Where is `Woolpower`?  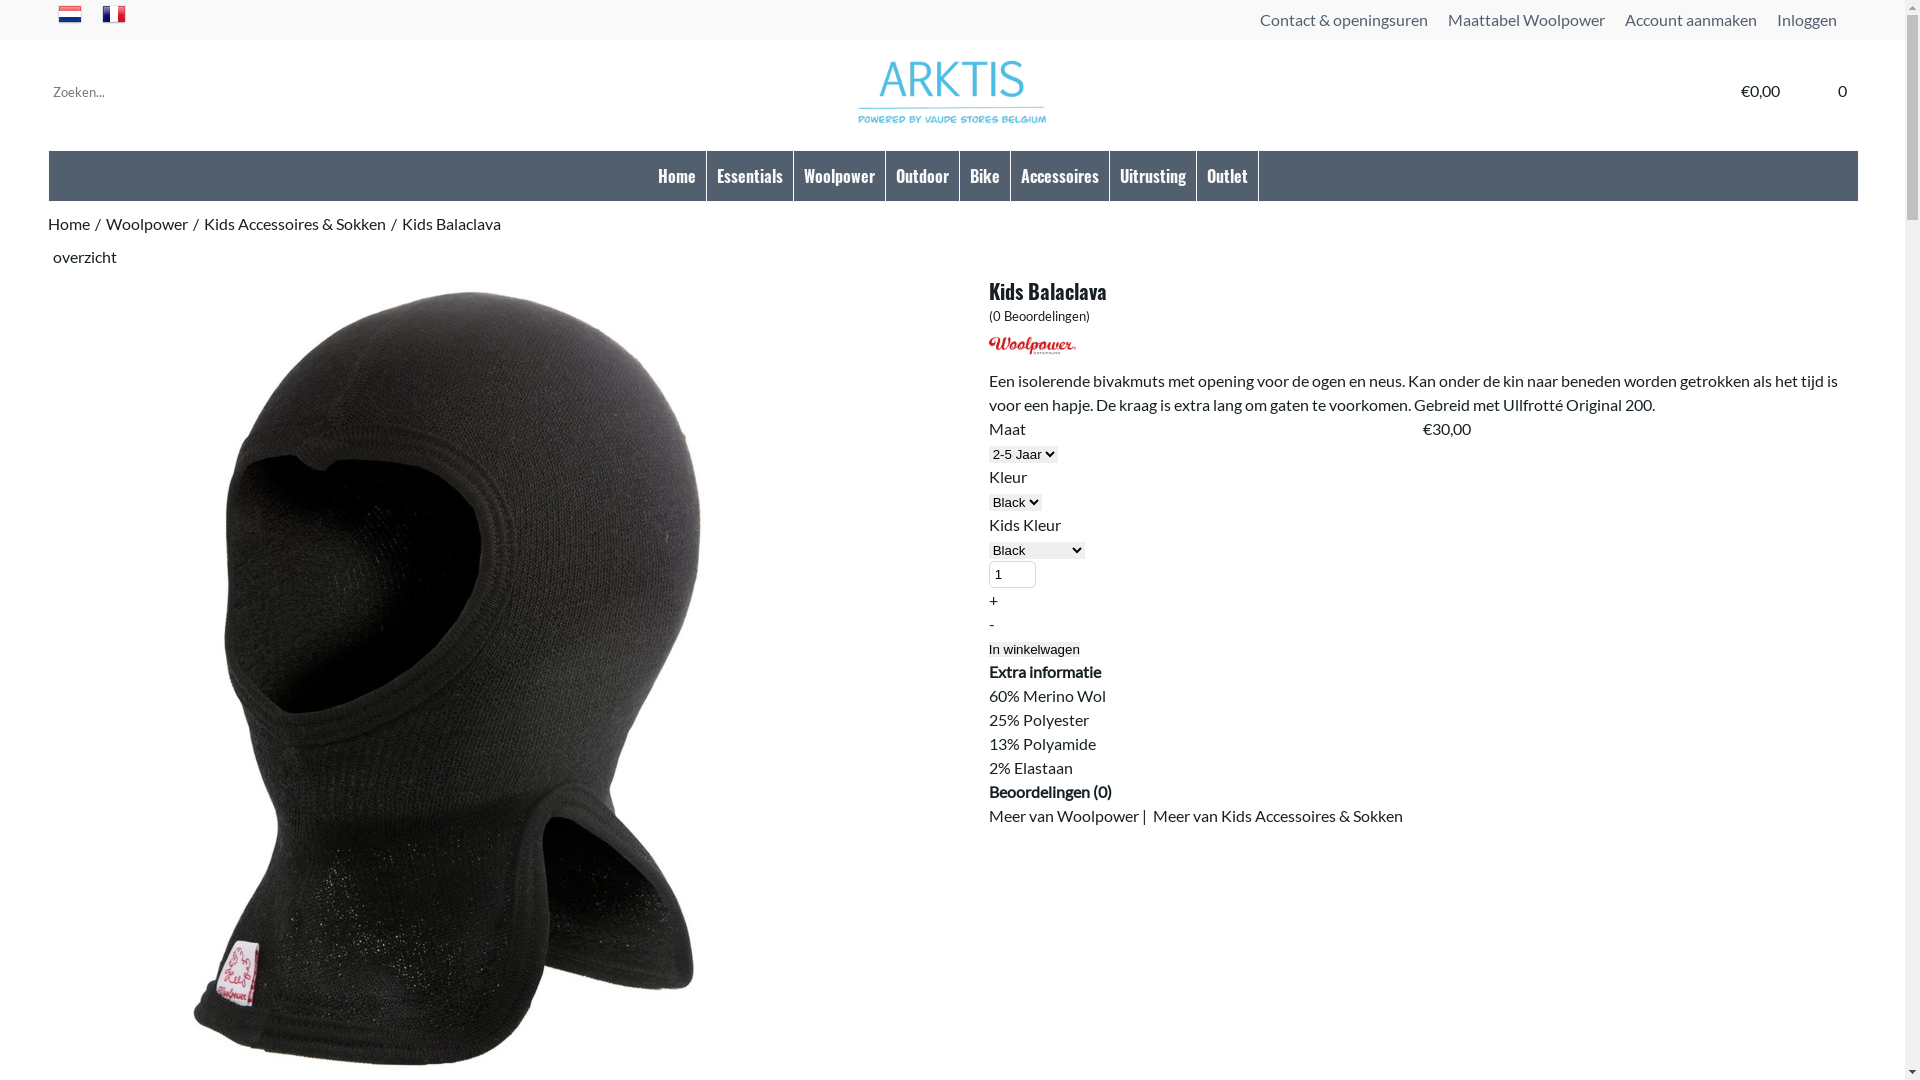 Woolpower is located at coordinates (147, 226).